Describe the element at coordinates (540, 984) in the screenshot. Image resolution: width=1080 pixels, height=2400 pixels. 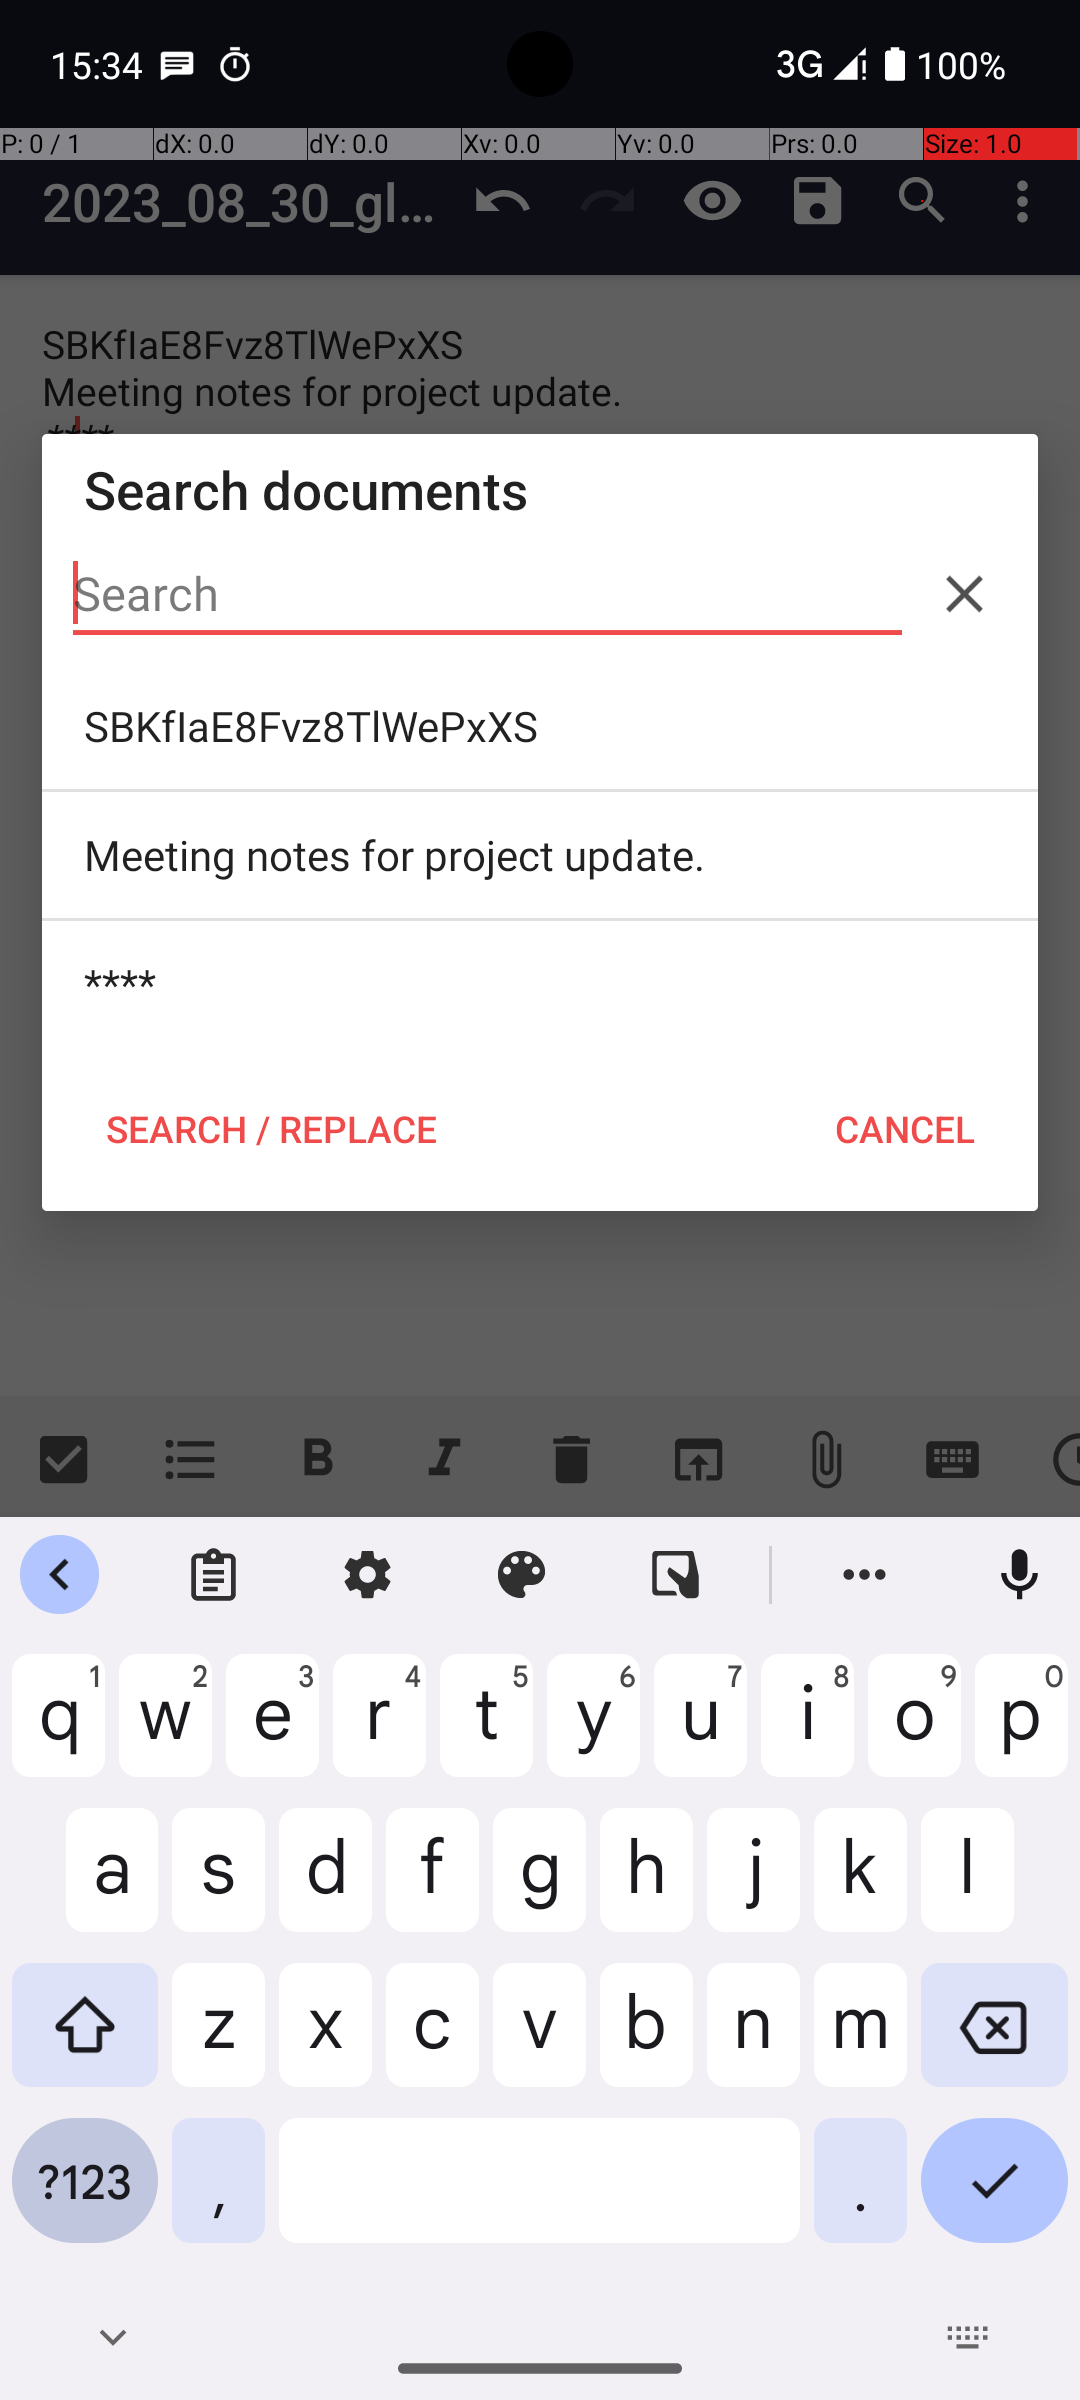
I see `****` at that location.